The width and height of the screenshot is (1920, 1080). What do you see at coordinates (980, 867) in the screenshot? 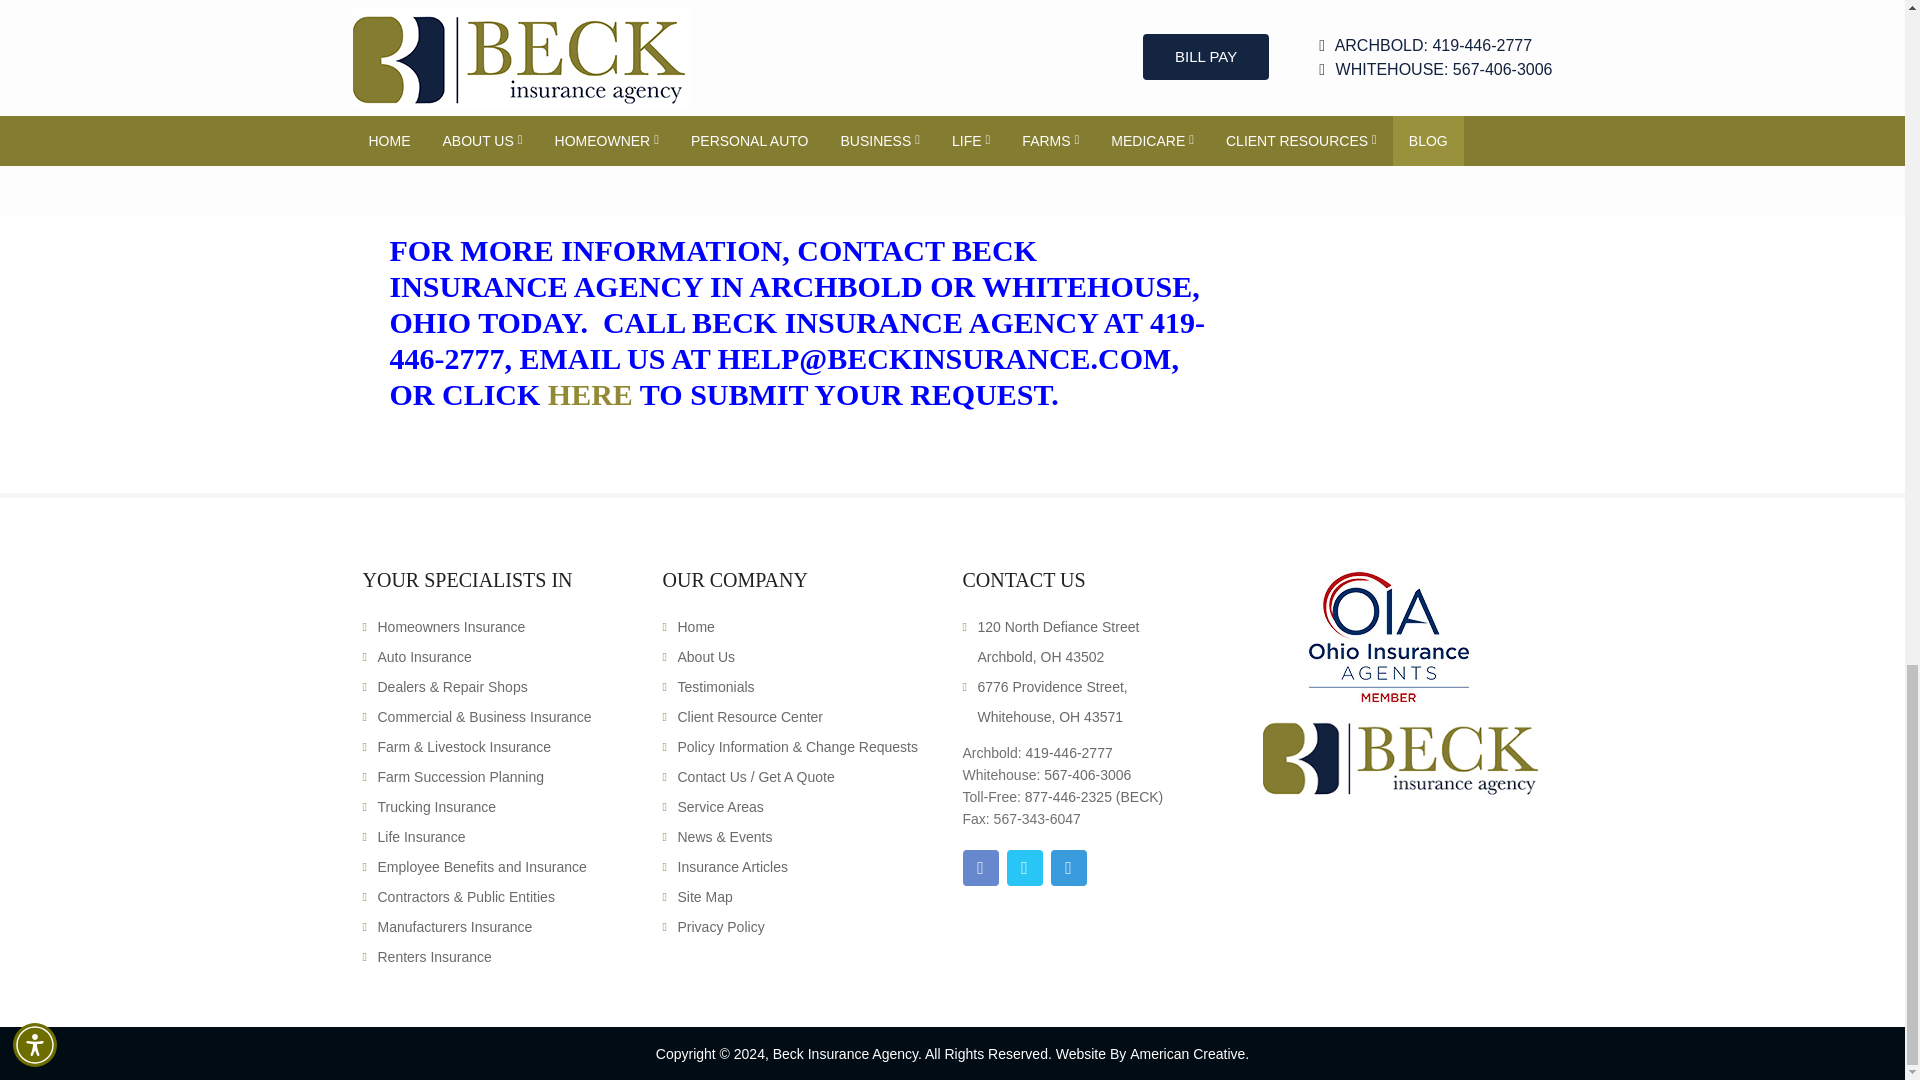
I see `Facebook` at bounding box center [980, 867].